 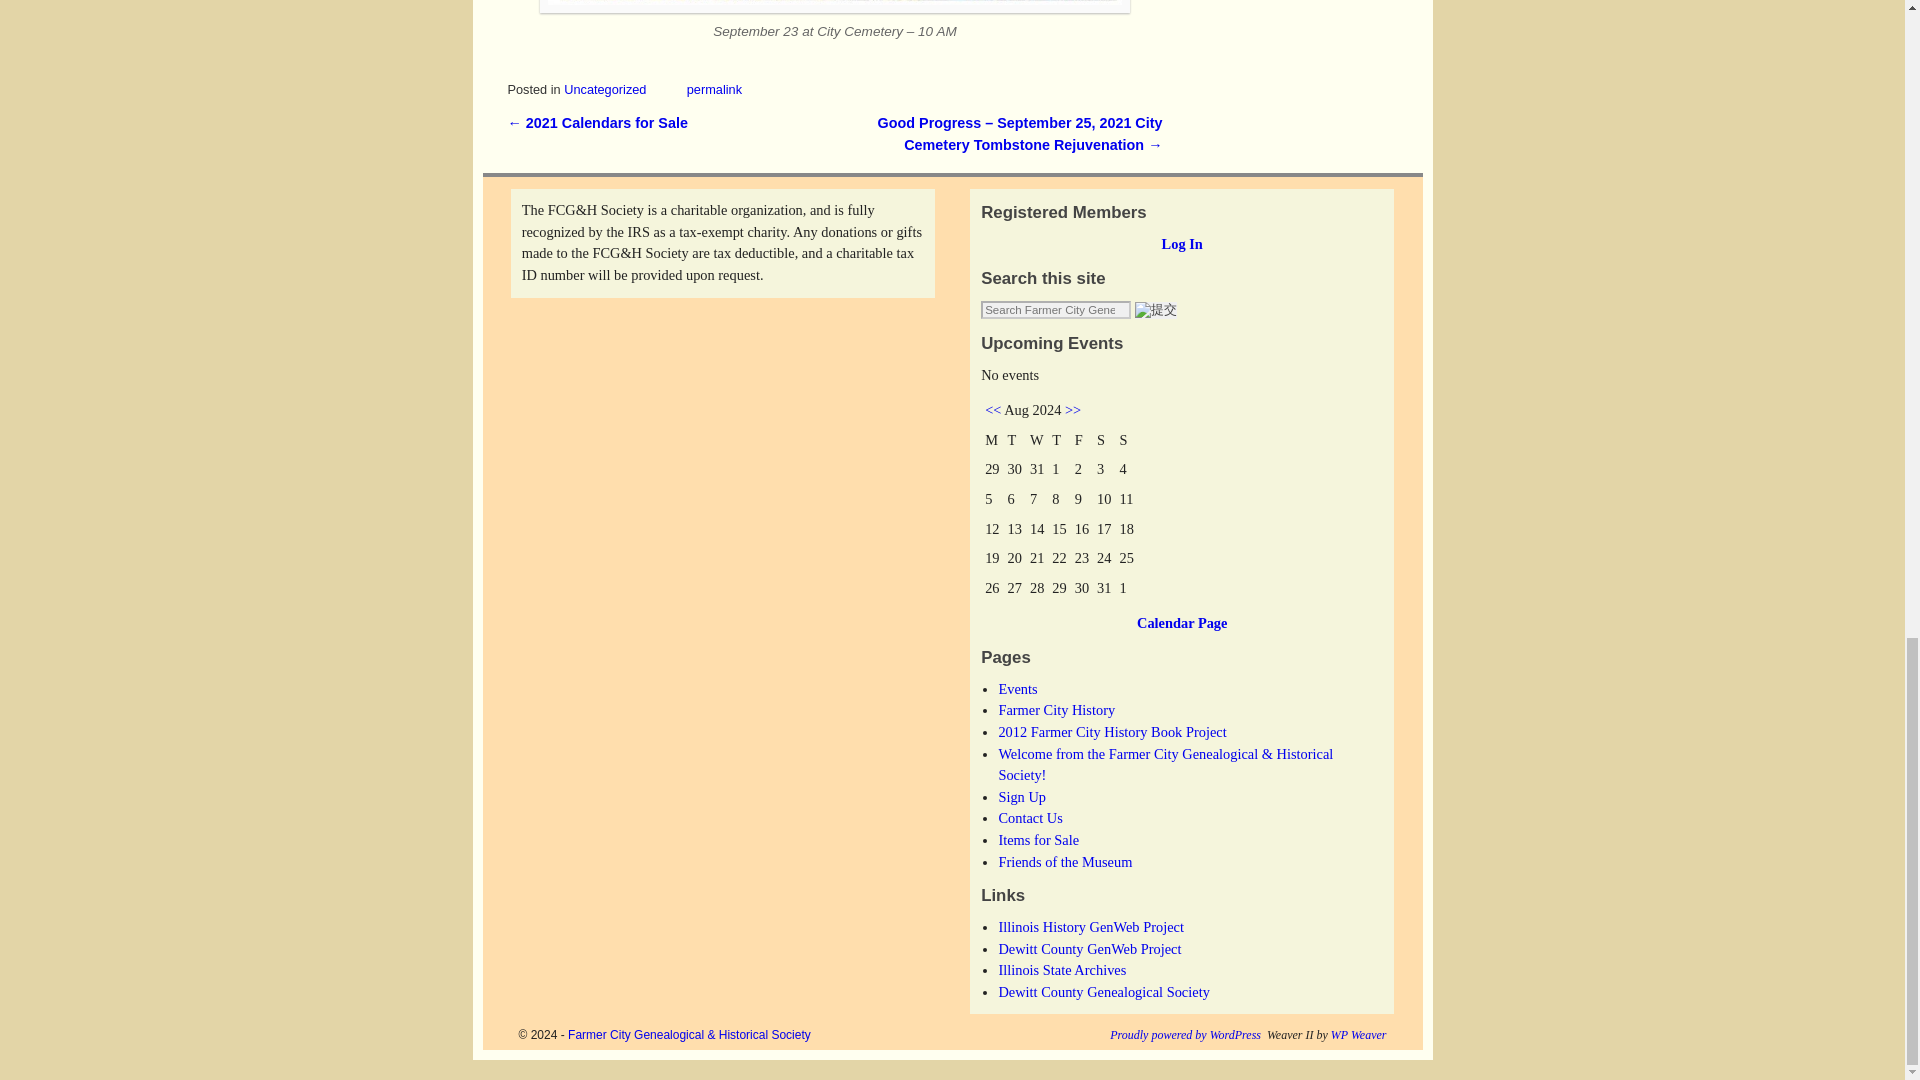 I want to click on Farmer City History, so click(x=1056, y=710).